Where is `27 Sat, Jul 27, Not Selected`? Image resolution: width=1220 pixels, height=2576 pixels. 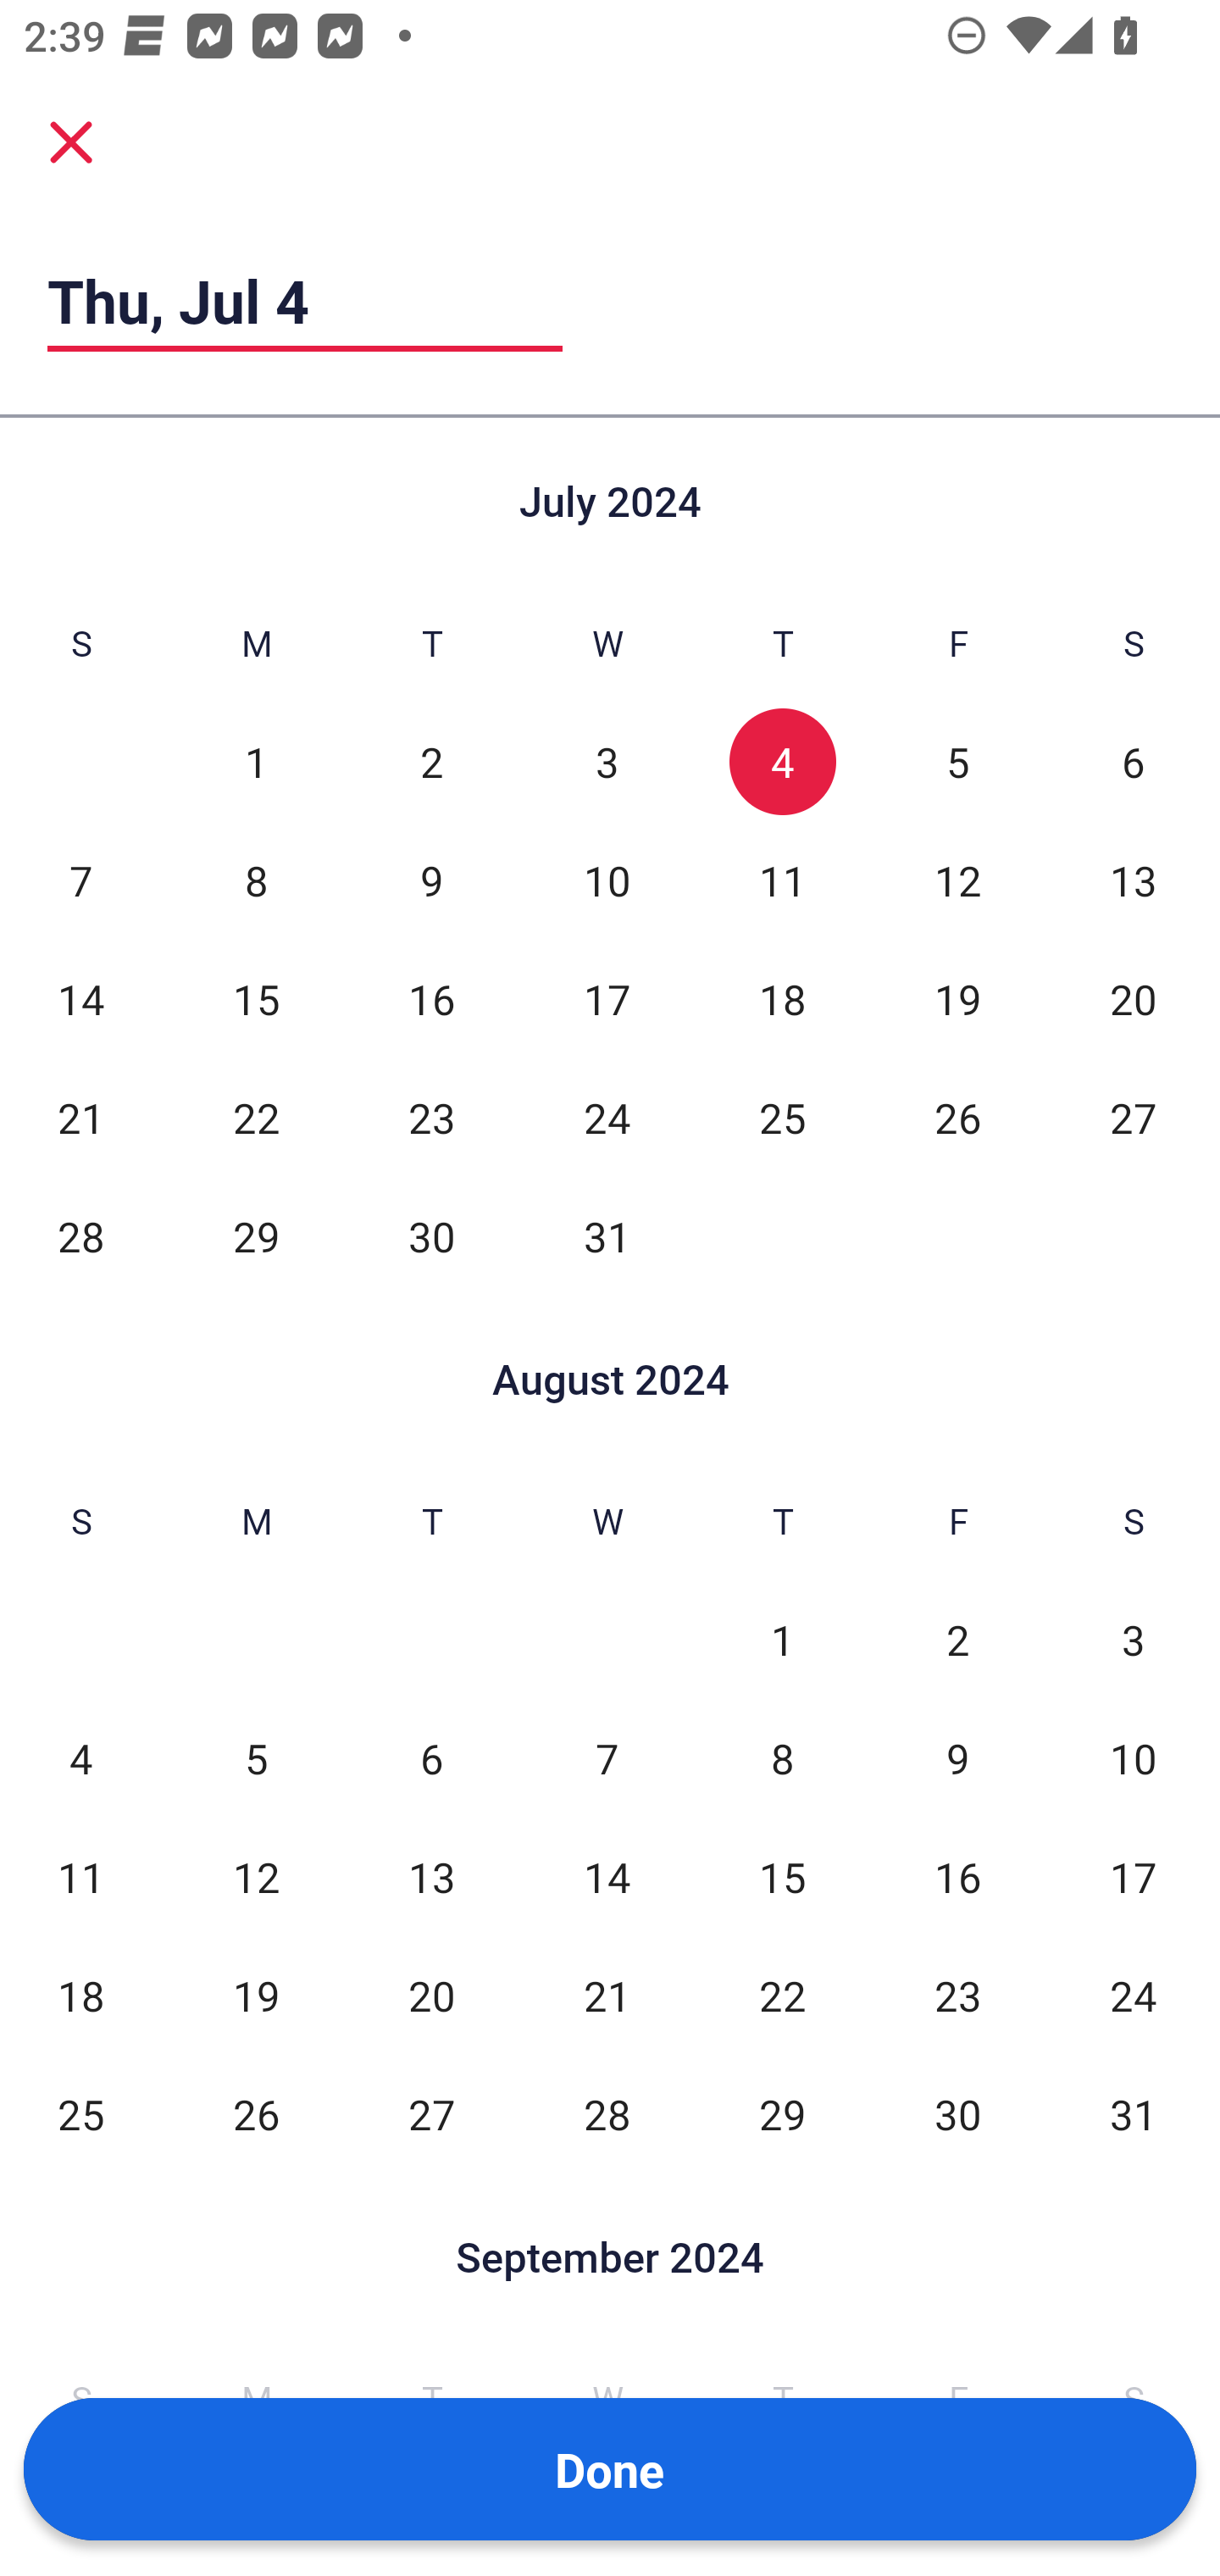
27 Sat, Jul 27, Not Selected is located at coordinates (1134, 1118).